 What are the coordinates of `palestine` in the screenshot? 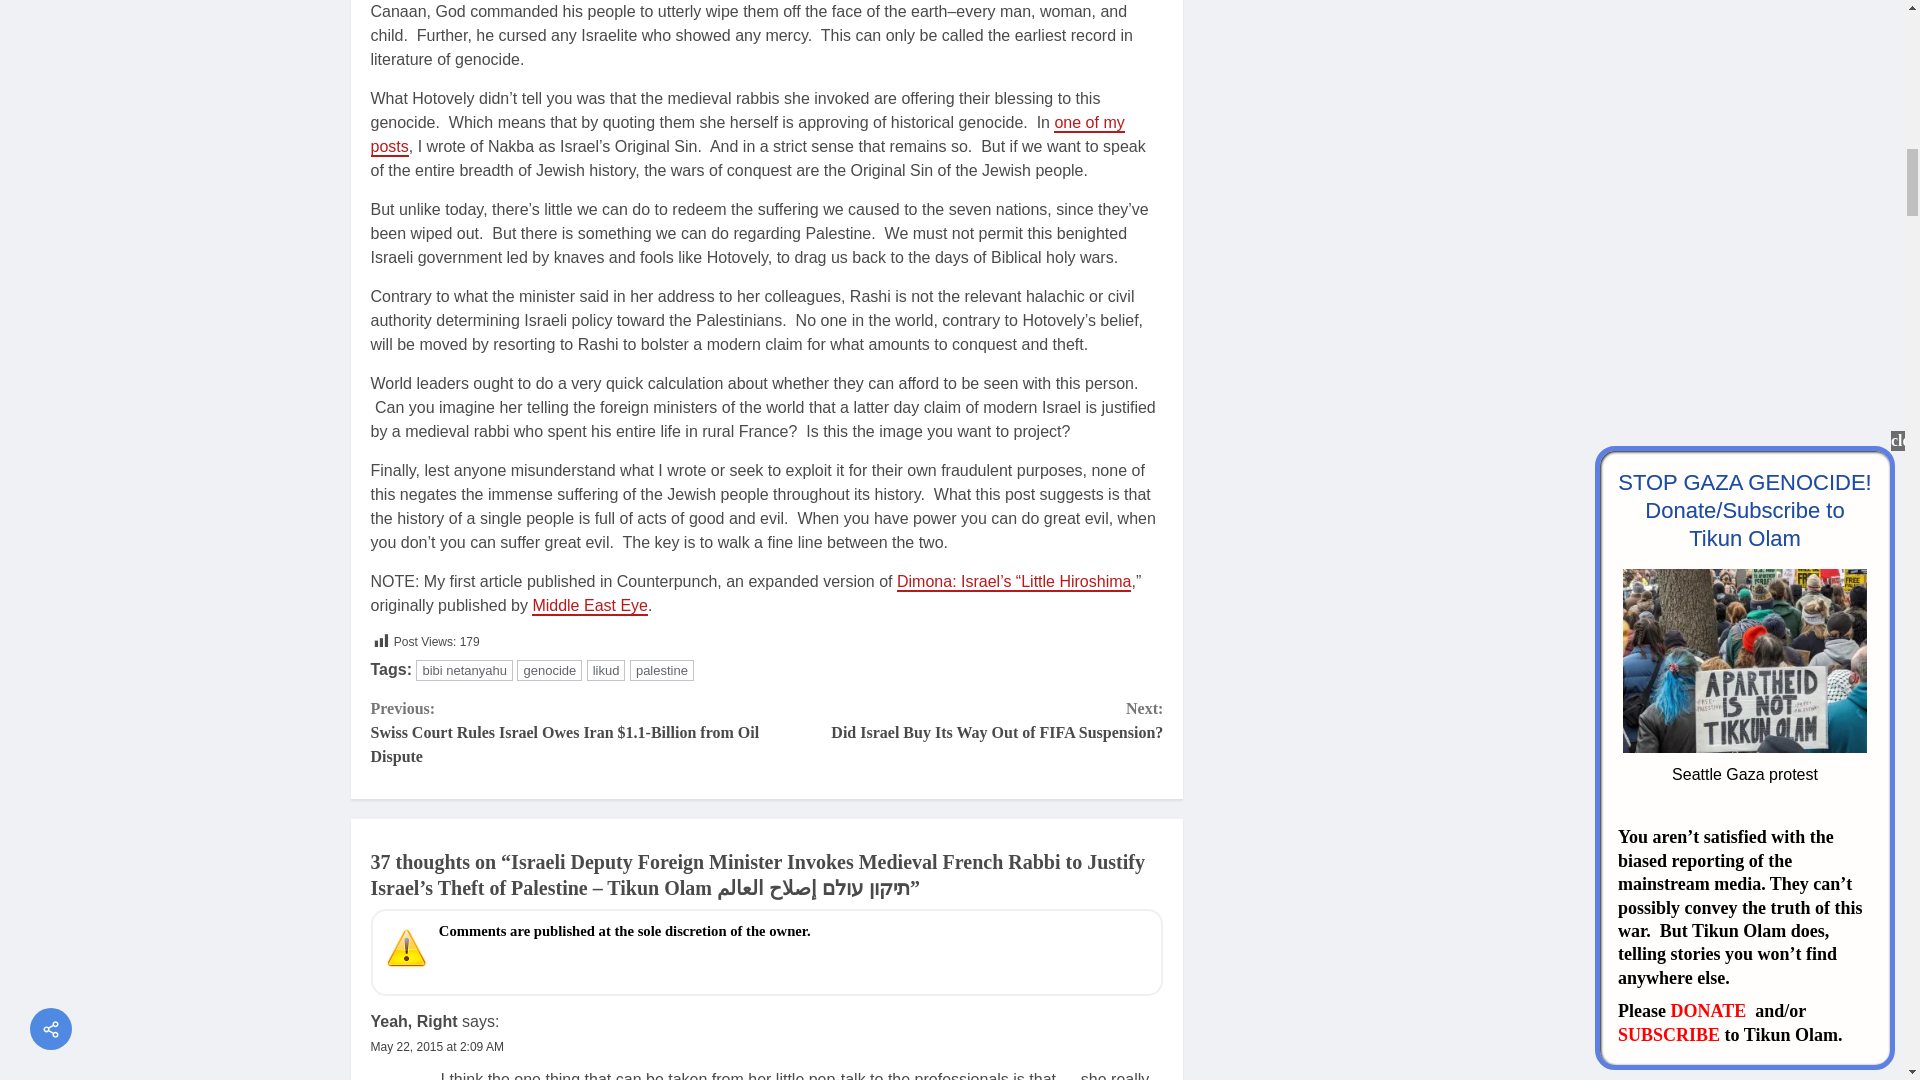 It's located at (661, 670).